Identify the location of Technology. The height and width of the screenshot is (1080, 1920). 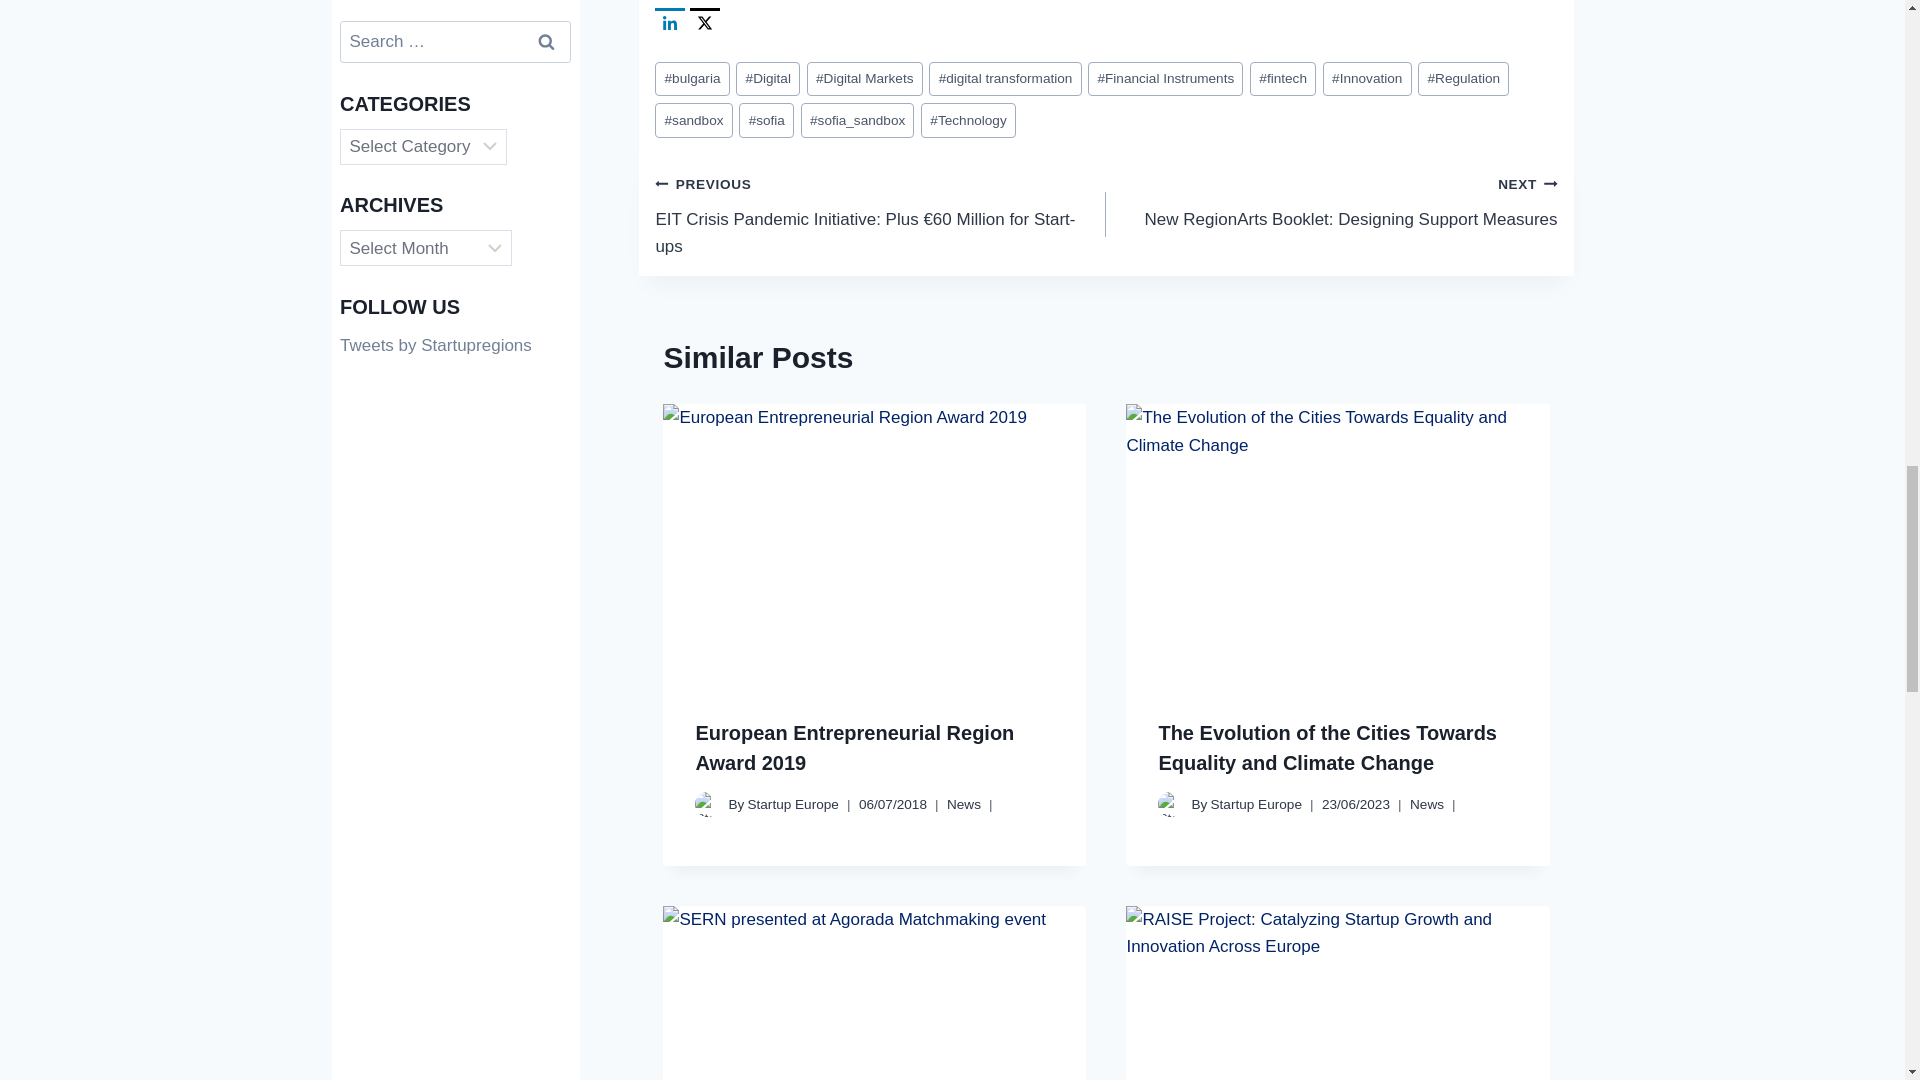
(968, 120).